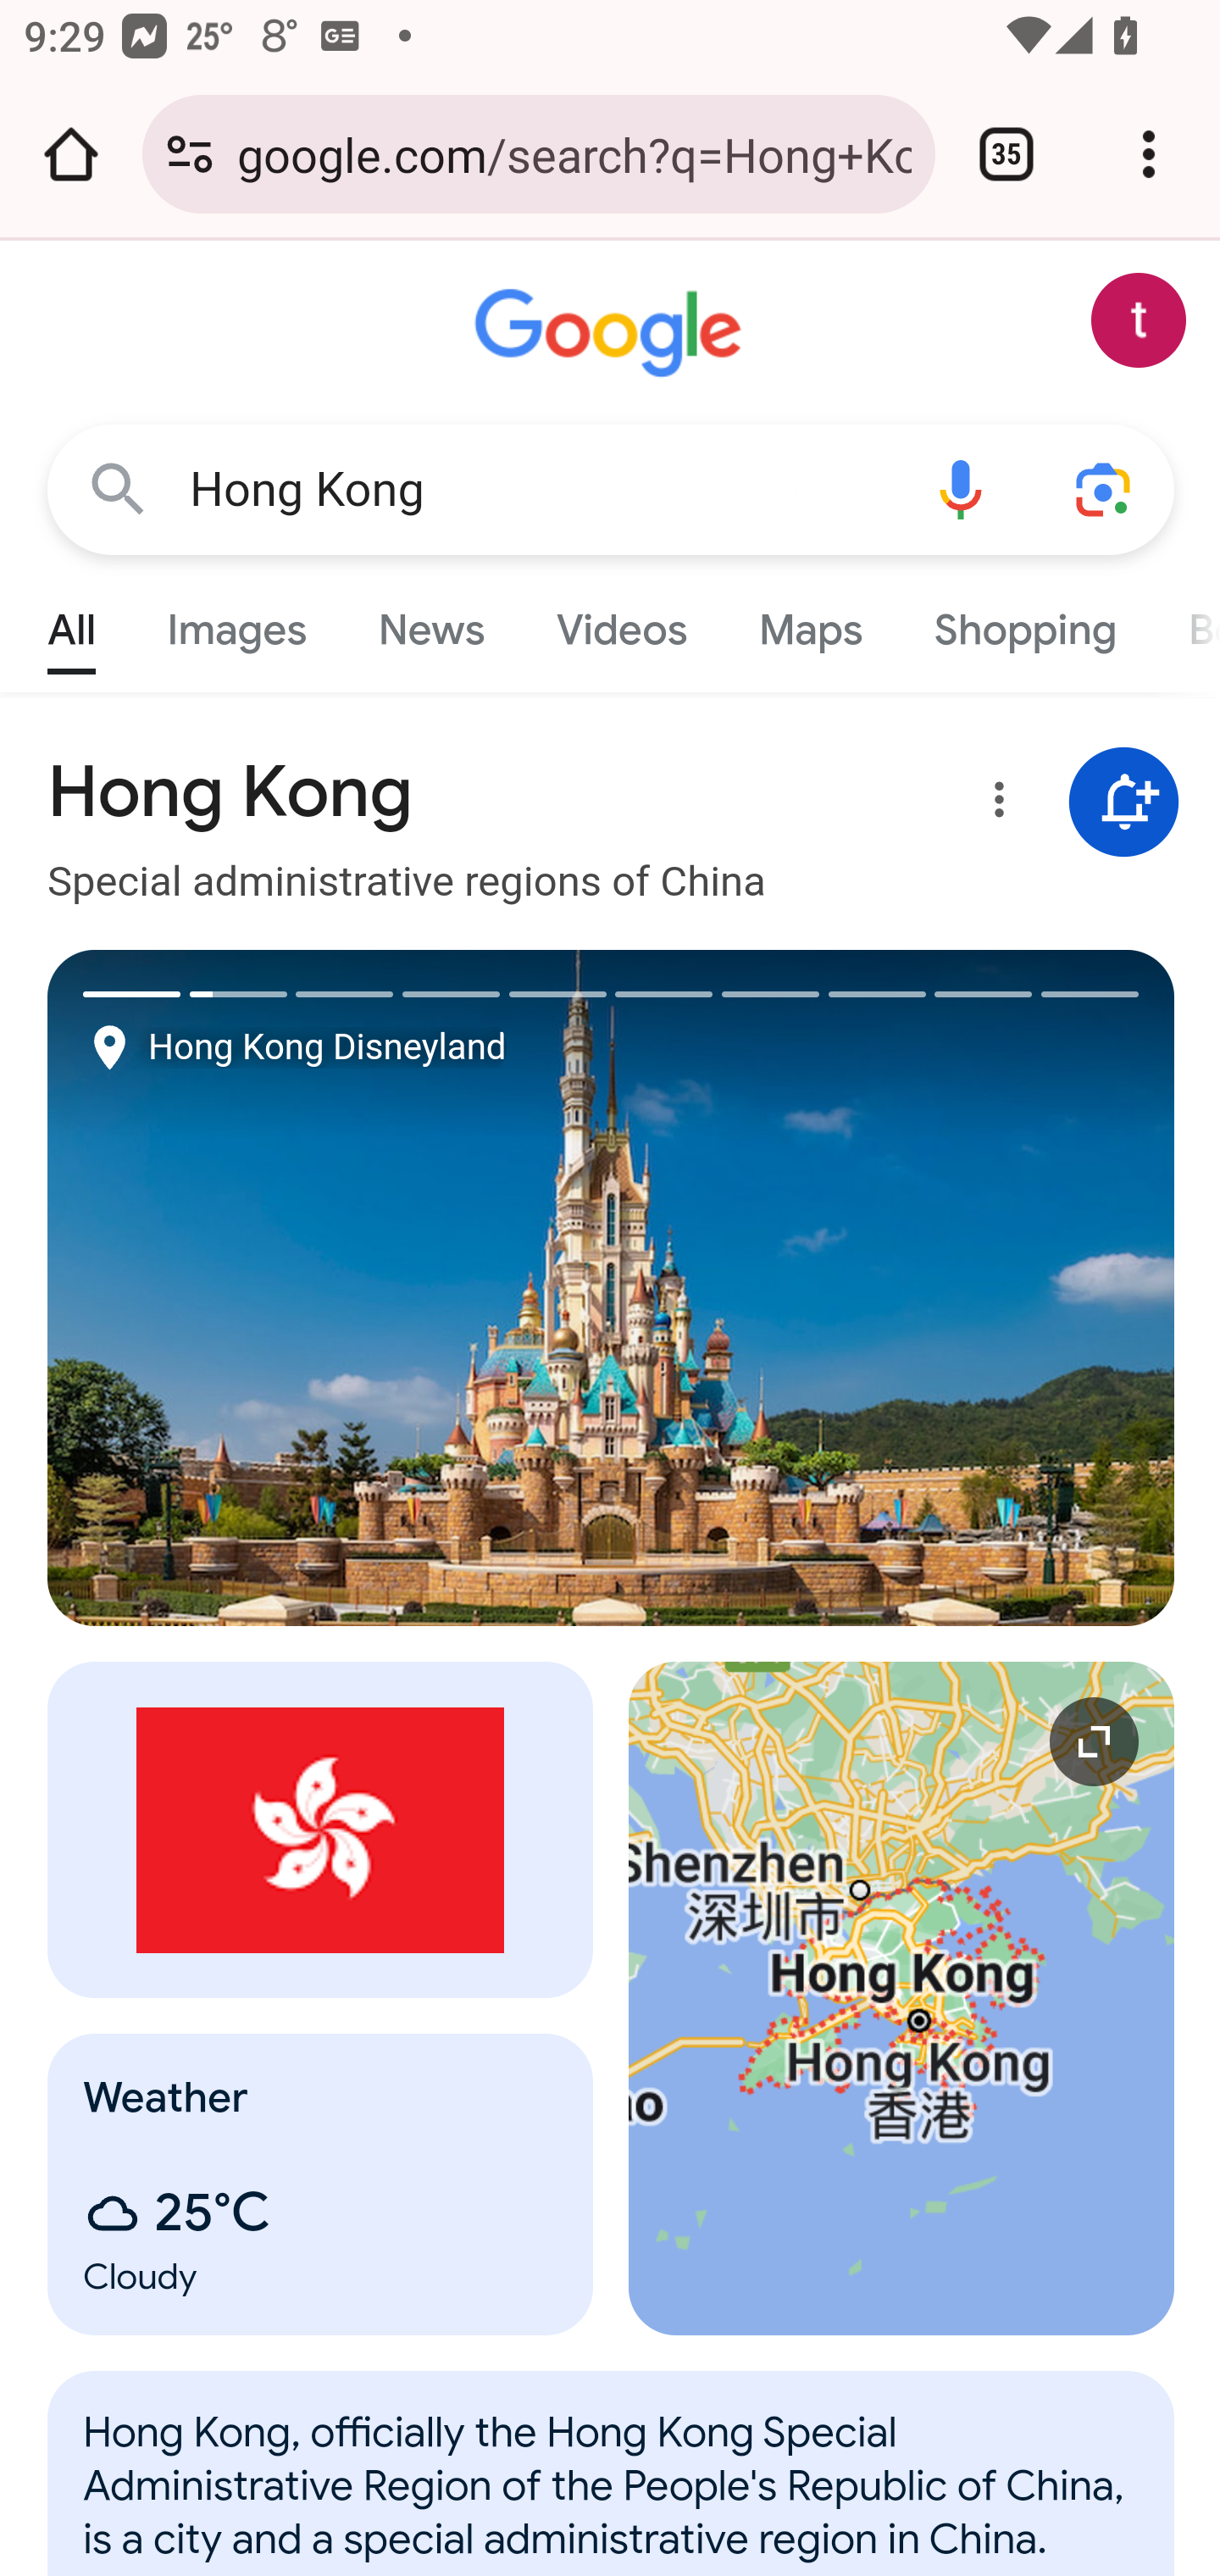  What do you see at coordinates (430, 622) in the screenshot?
I see `News` at bounding box center [430, 622].